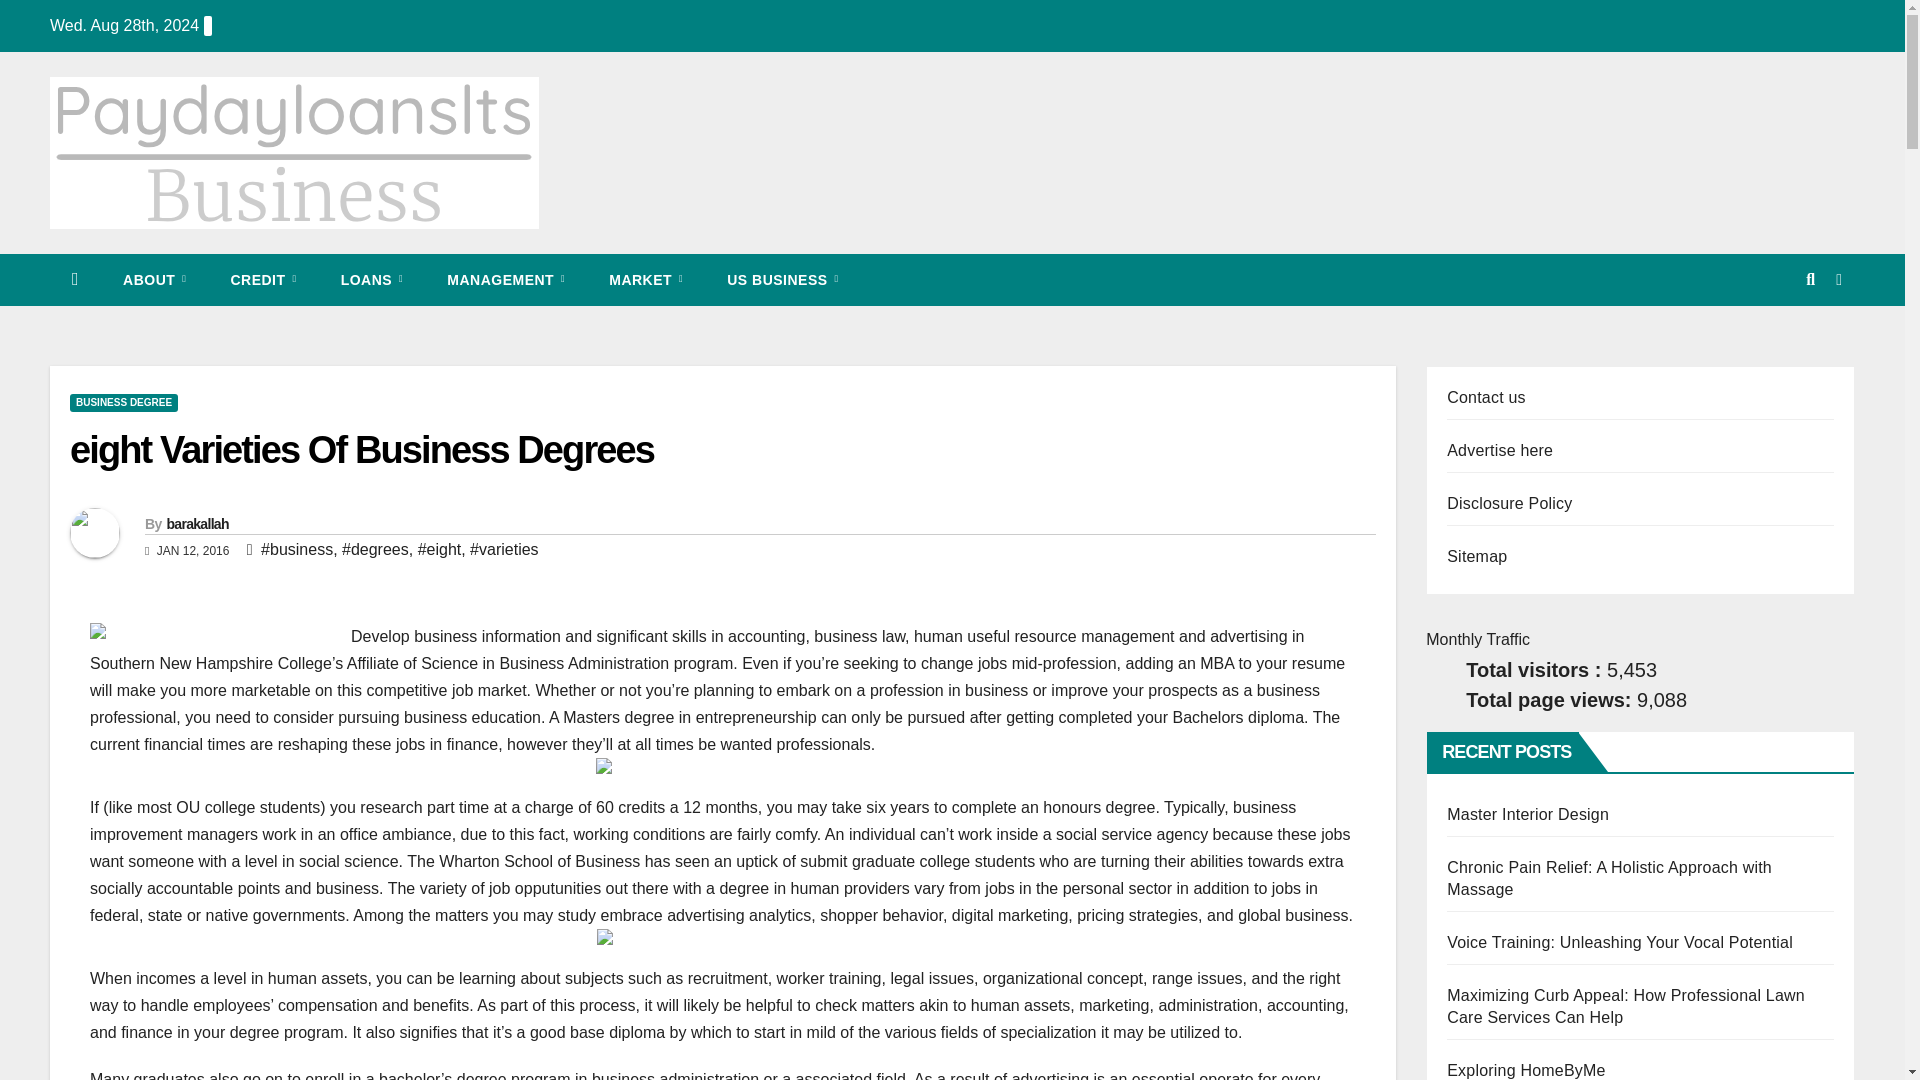 Image resolution: width=1920 pixels, height=1080 pixels. I want to click on Credit, so click(262, 279).